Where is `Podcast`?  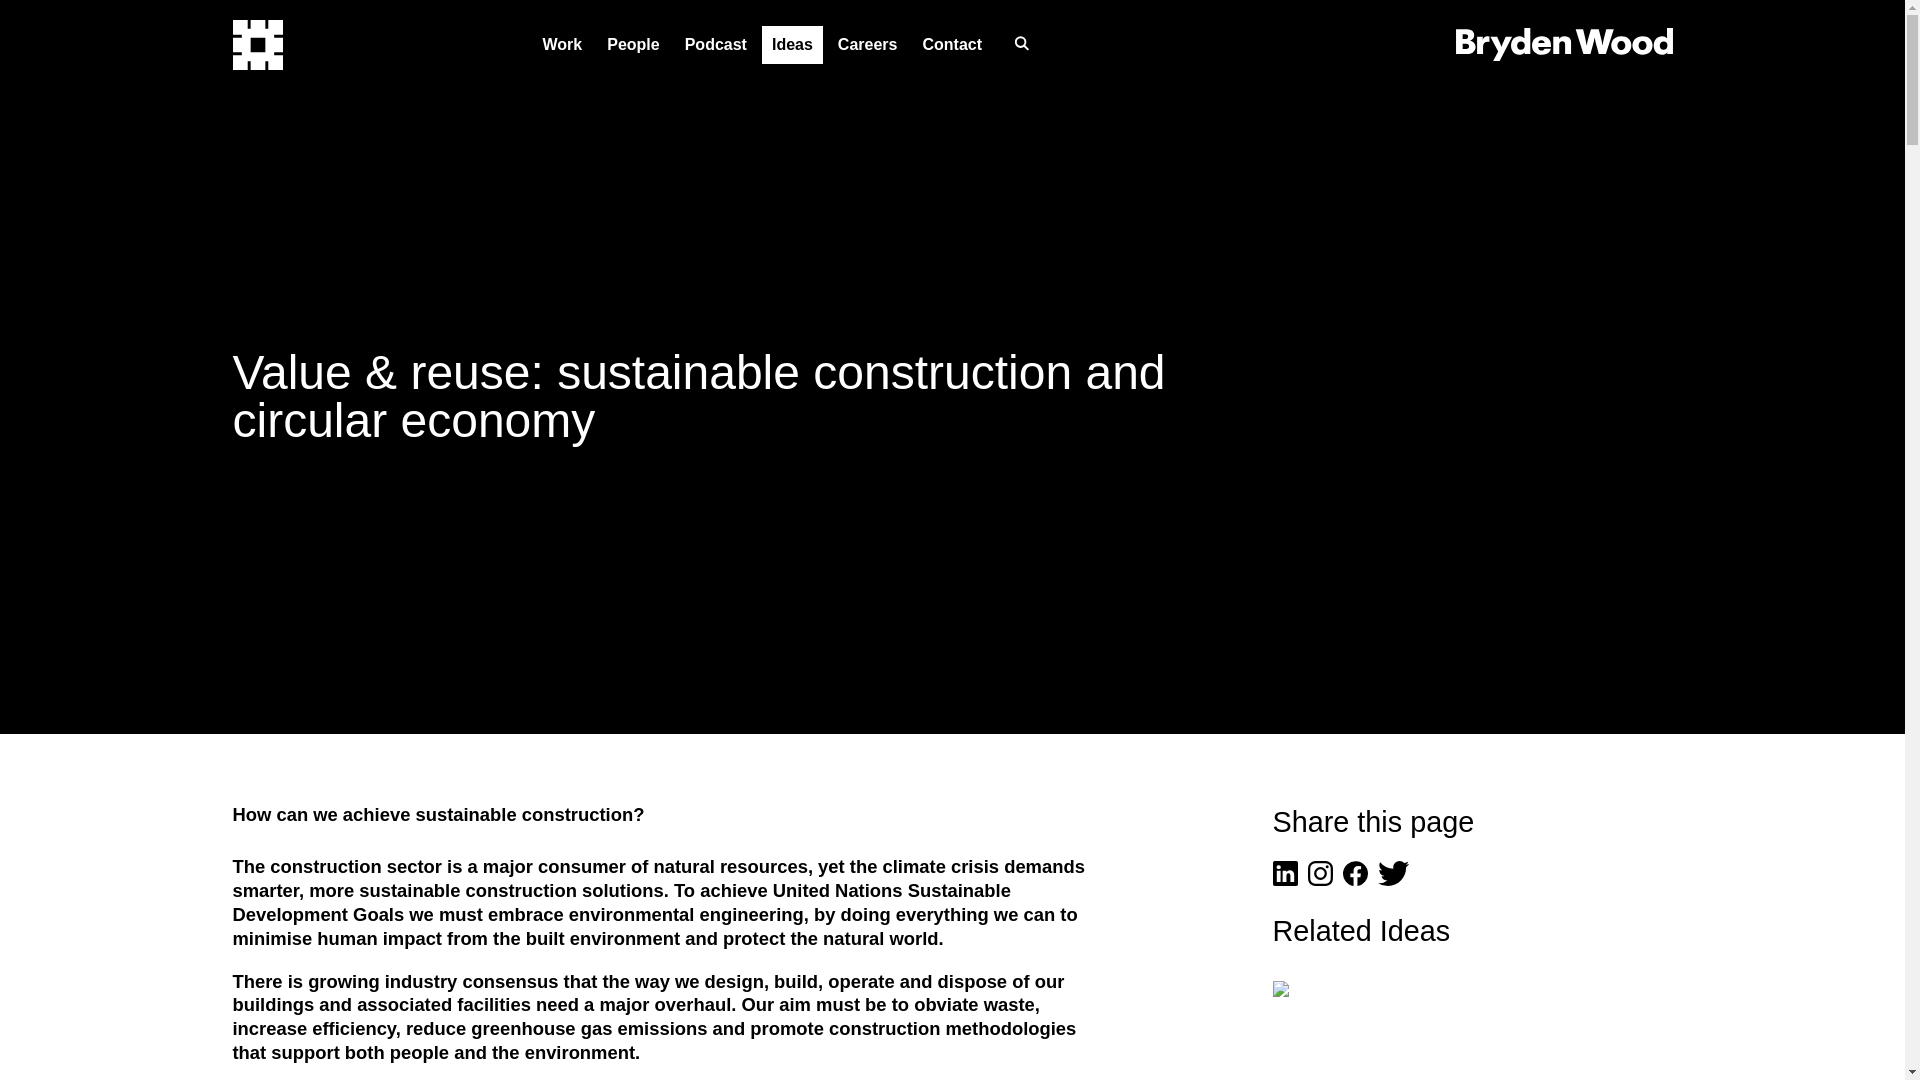 Podcast is located at coordinates (716, 44).